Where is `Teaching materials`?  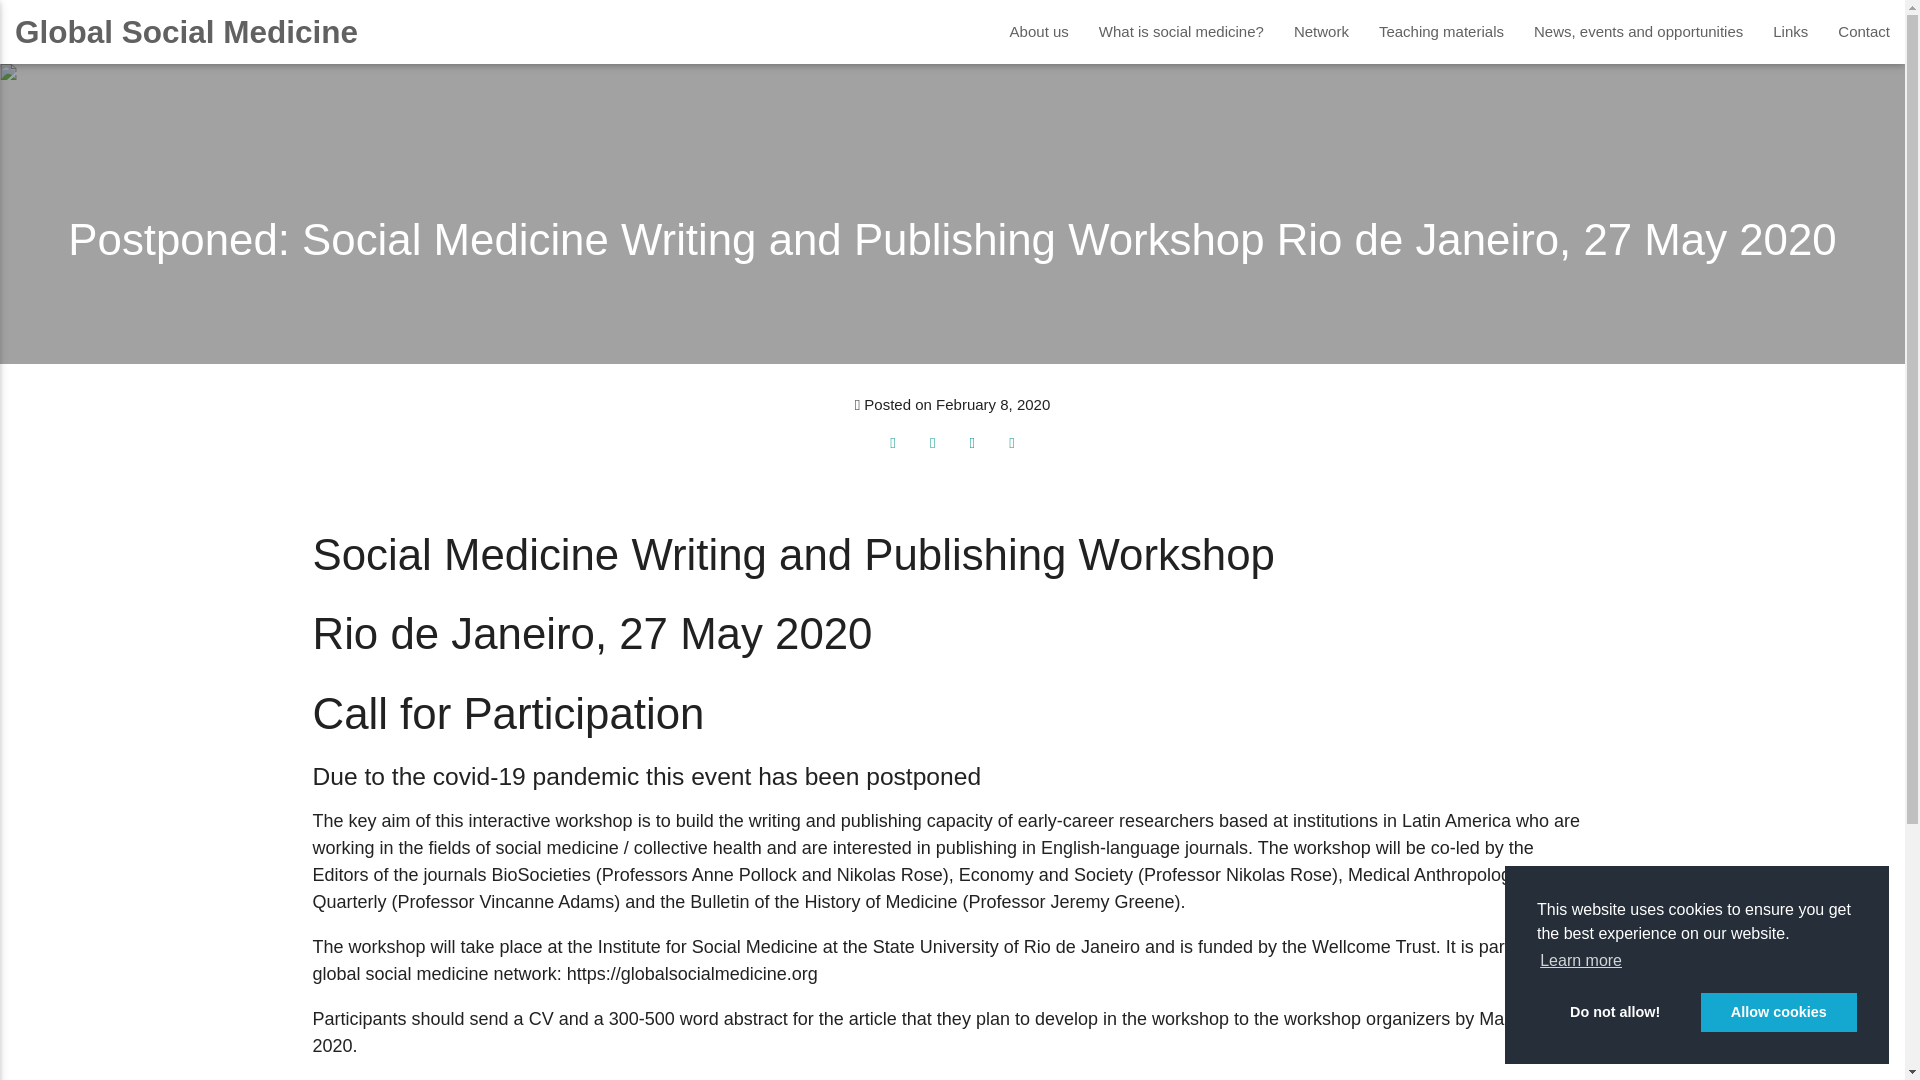
Teaching materials is located at coordinates (1440, 32).